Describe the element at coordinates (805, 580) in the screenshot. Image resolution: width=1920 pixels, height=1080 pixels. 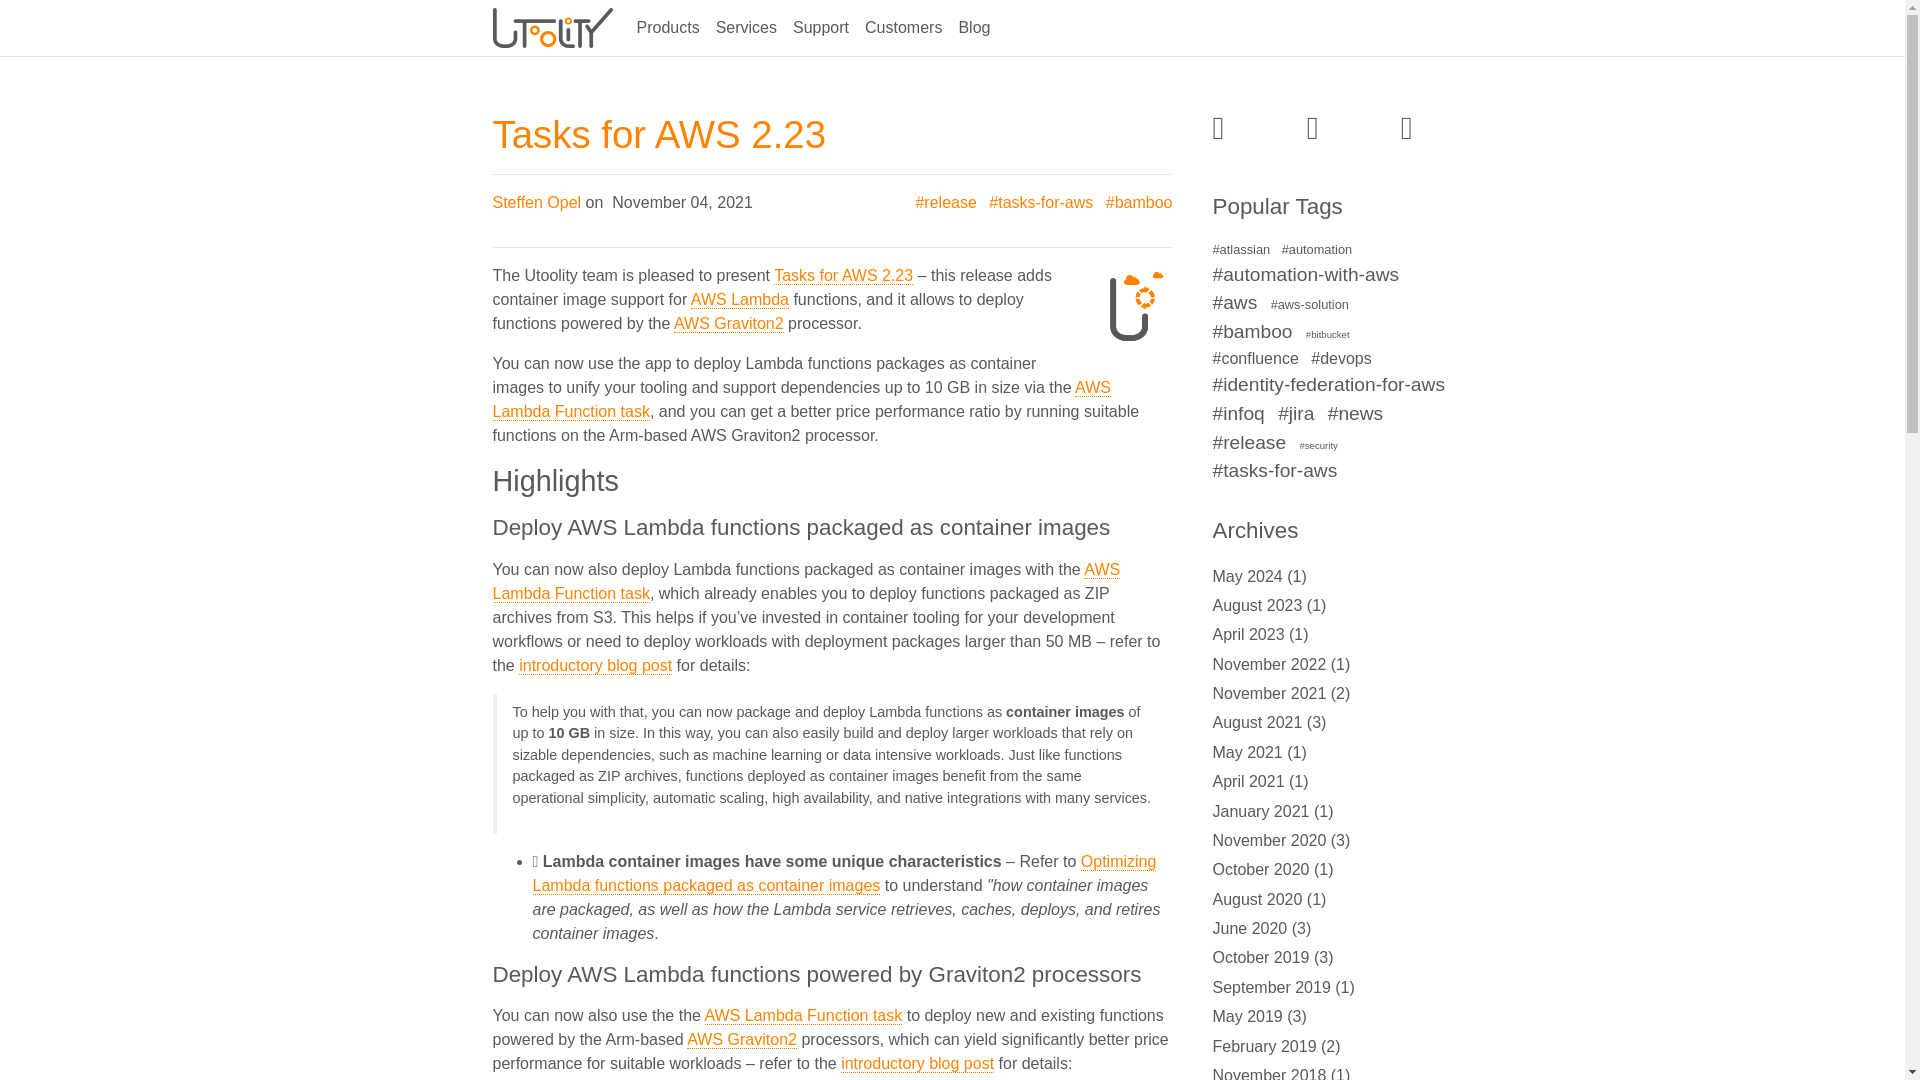
I see `AWS Lambda Function task` at that location.